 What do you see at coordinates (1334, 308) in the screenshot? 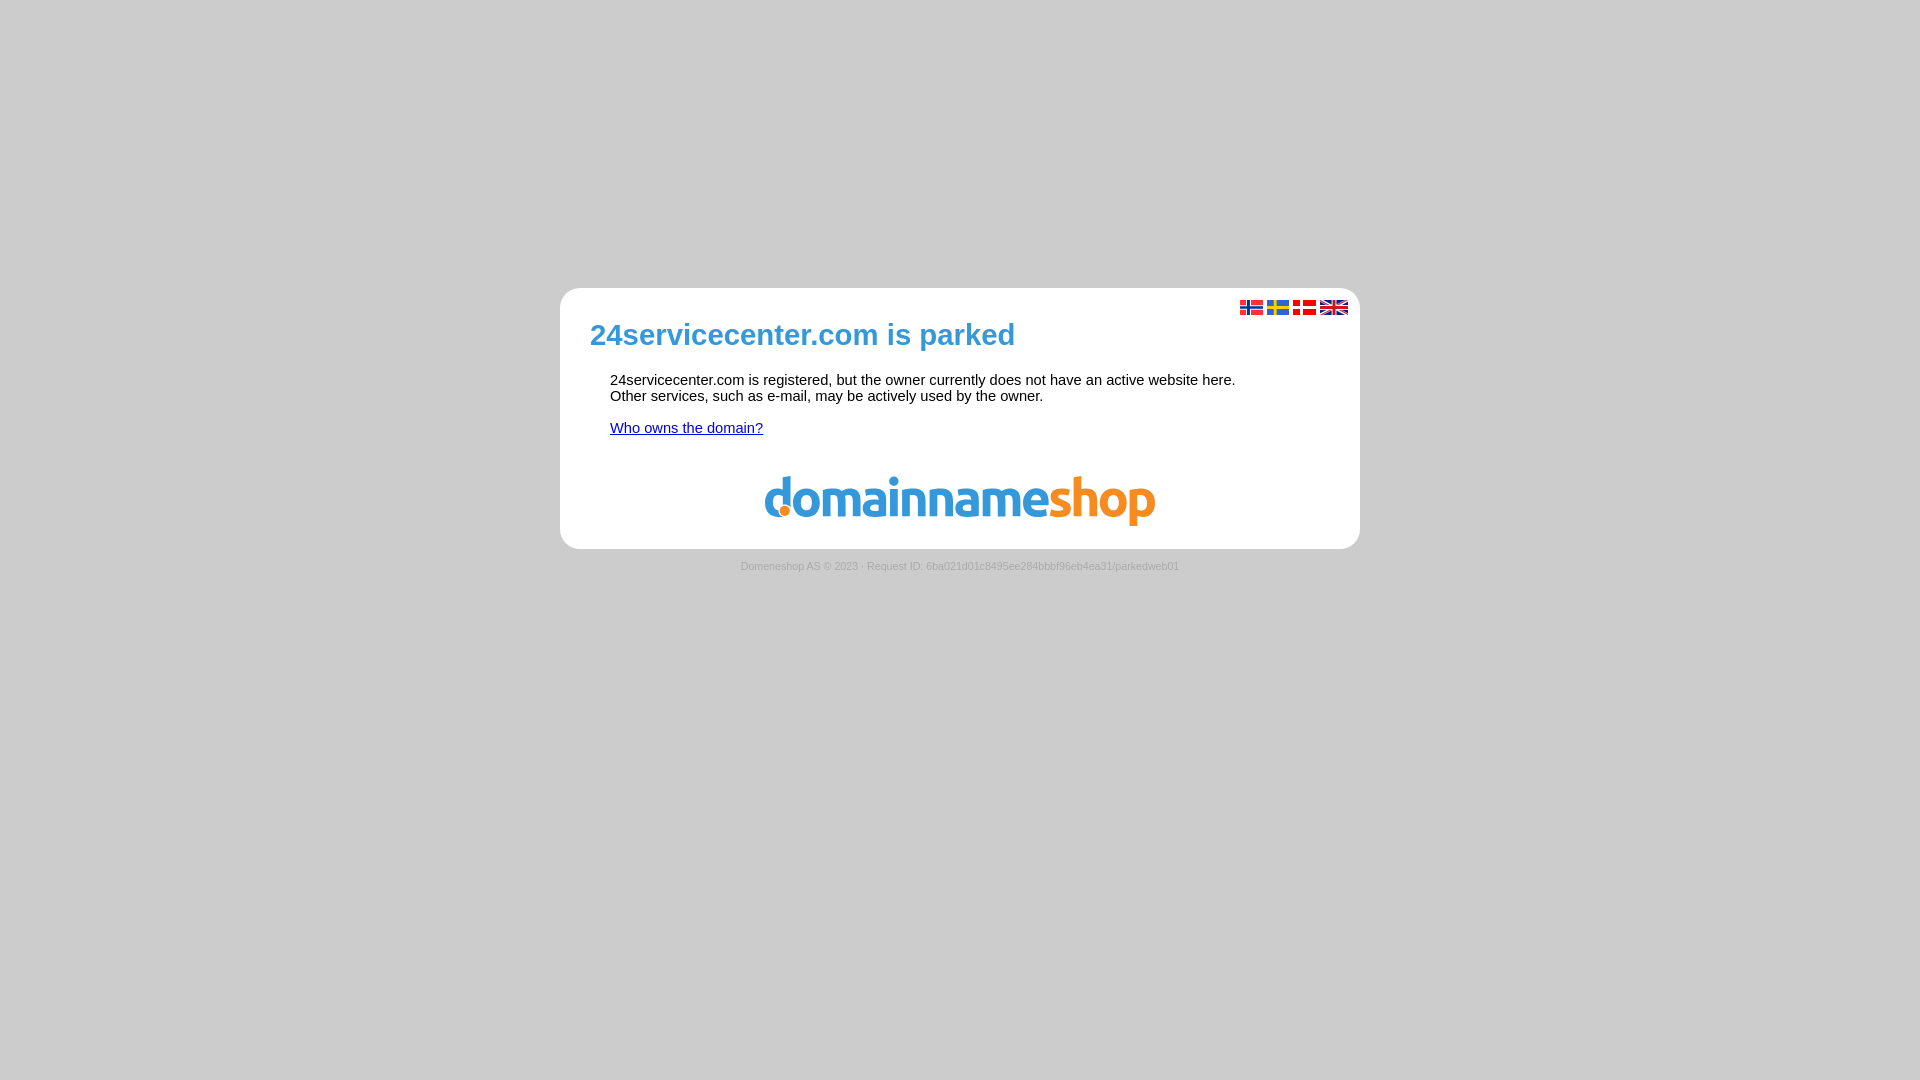
I see `English` at bounding box center [1334, 308].